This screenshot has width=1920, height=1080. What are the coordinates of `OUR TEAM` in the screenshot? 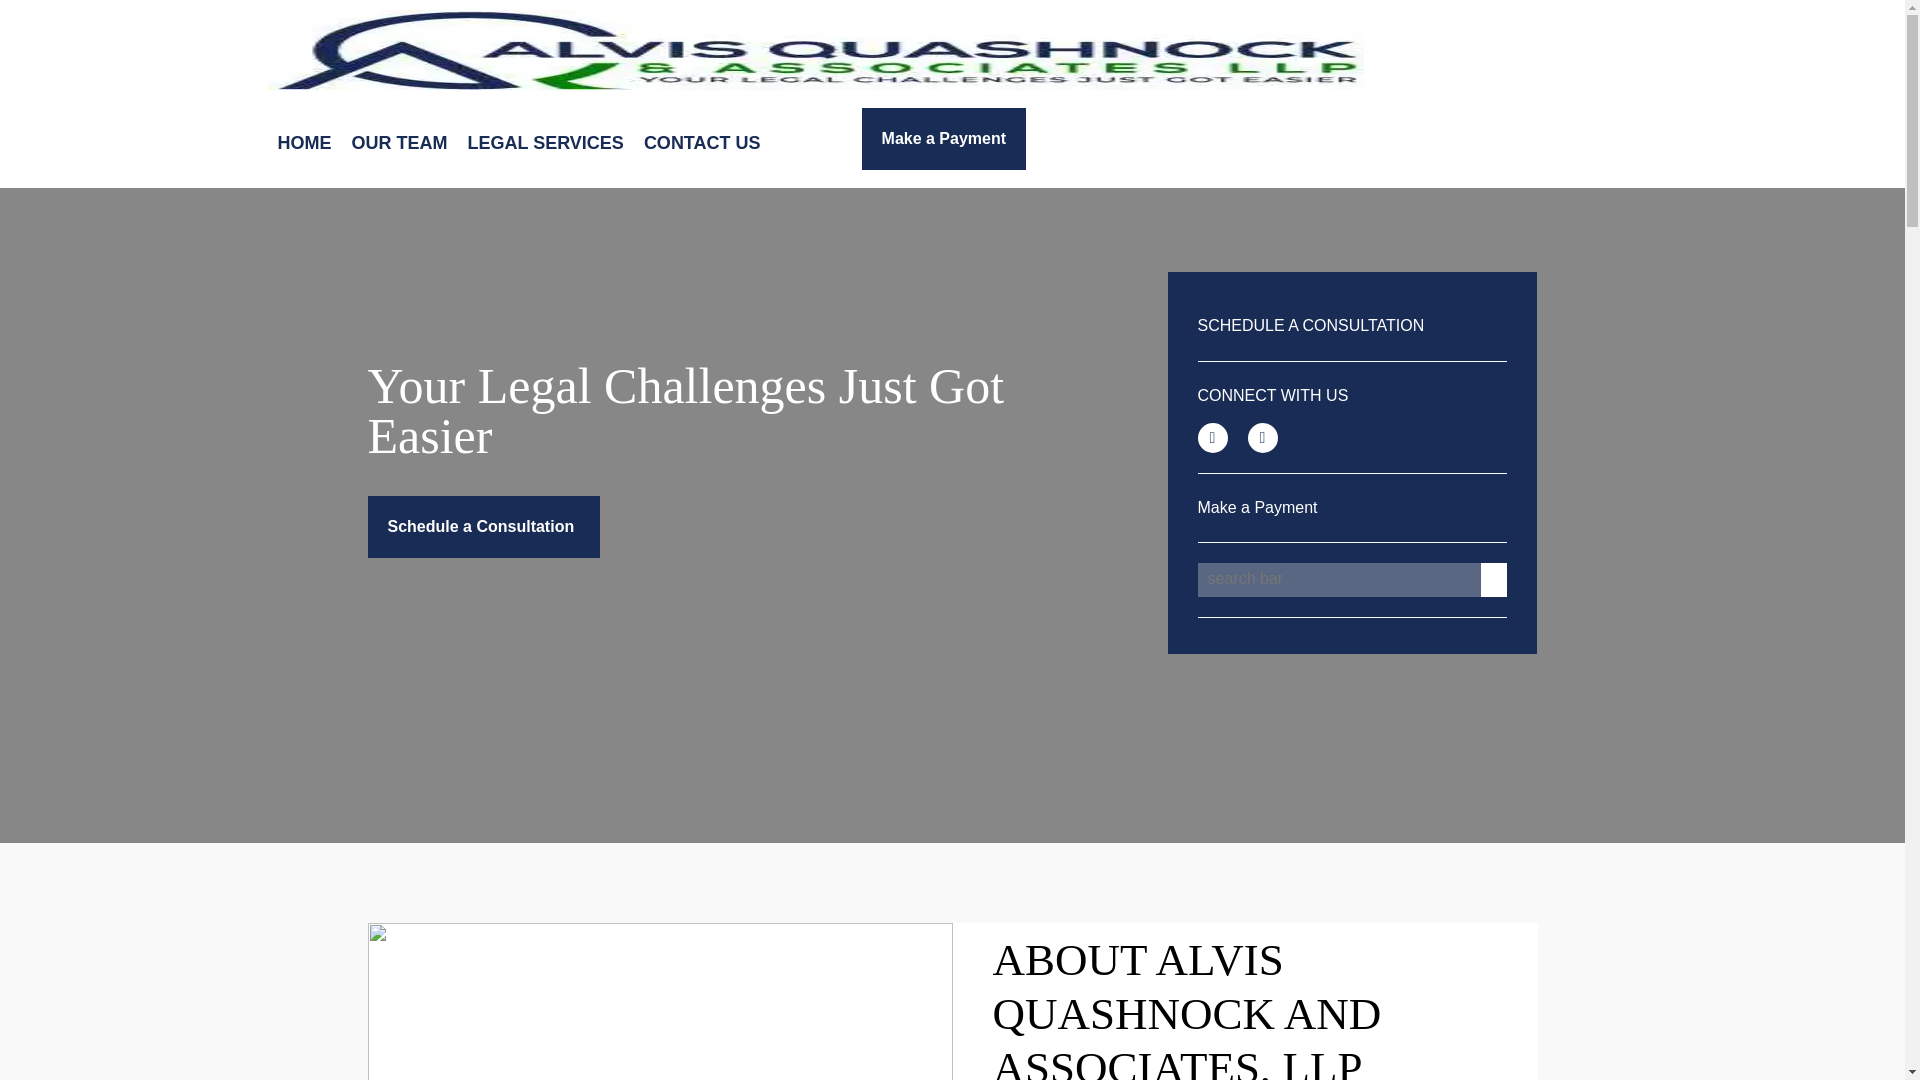 It's located at (400, 142).